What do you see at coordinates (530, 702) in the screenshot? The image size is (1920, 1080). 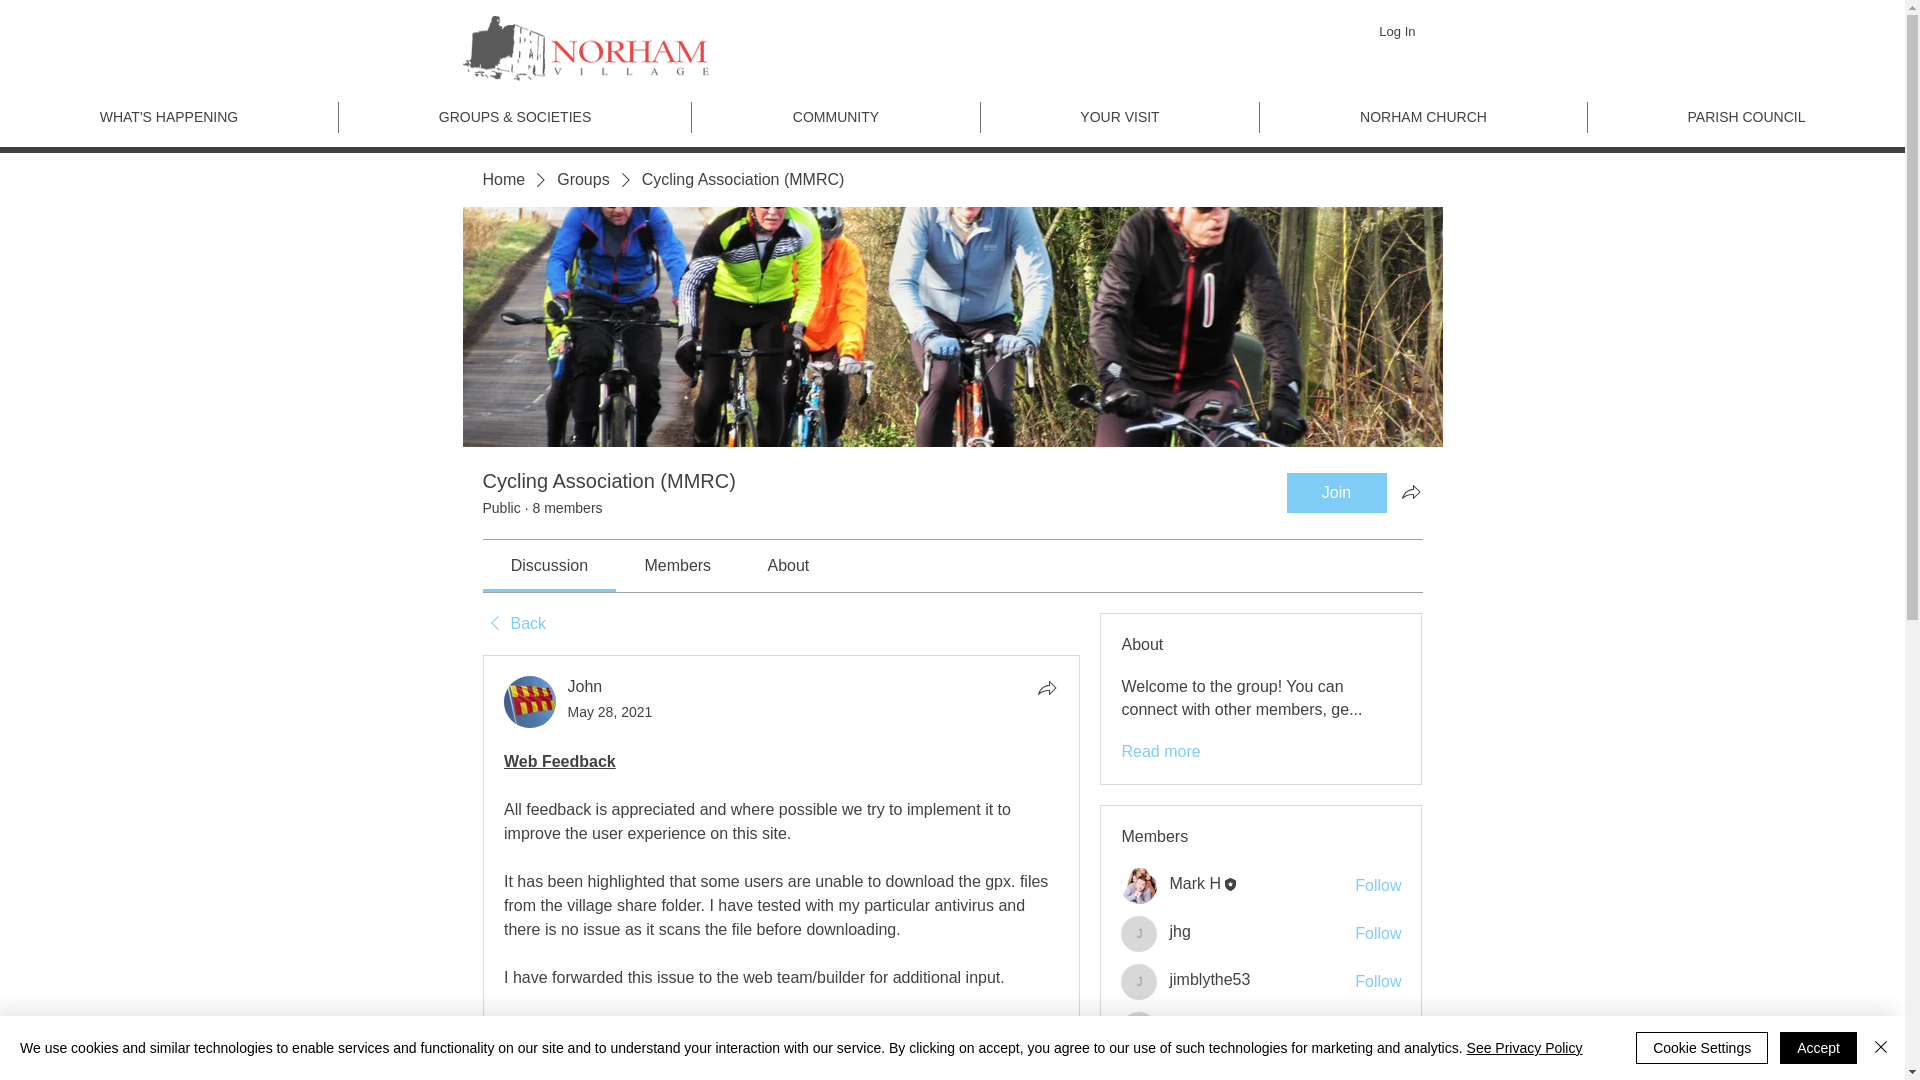 I see `John` at bounding box center [530, 702].